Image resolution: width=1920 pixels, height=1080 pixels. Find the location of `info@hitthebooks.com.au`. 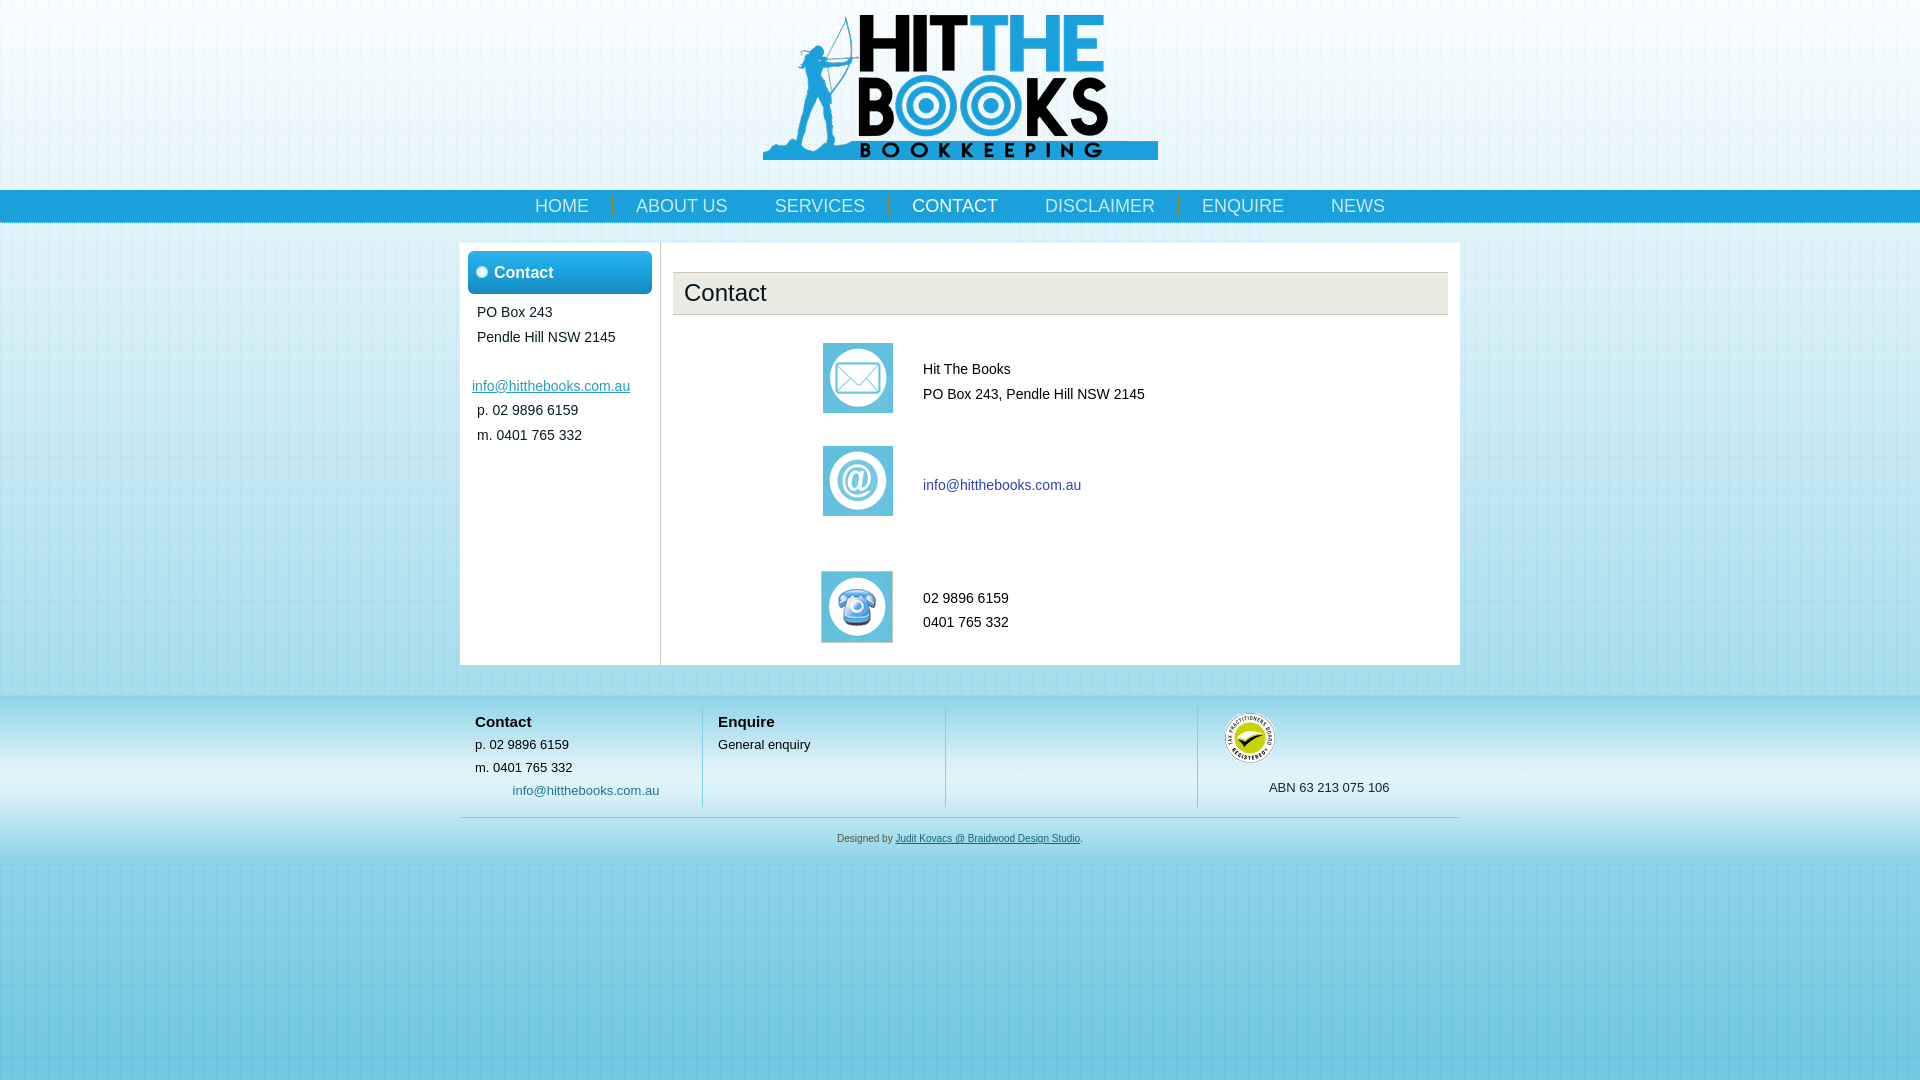

info@hitthebooks.com.au is located at coordinates (551, 386).